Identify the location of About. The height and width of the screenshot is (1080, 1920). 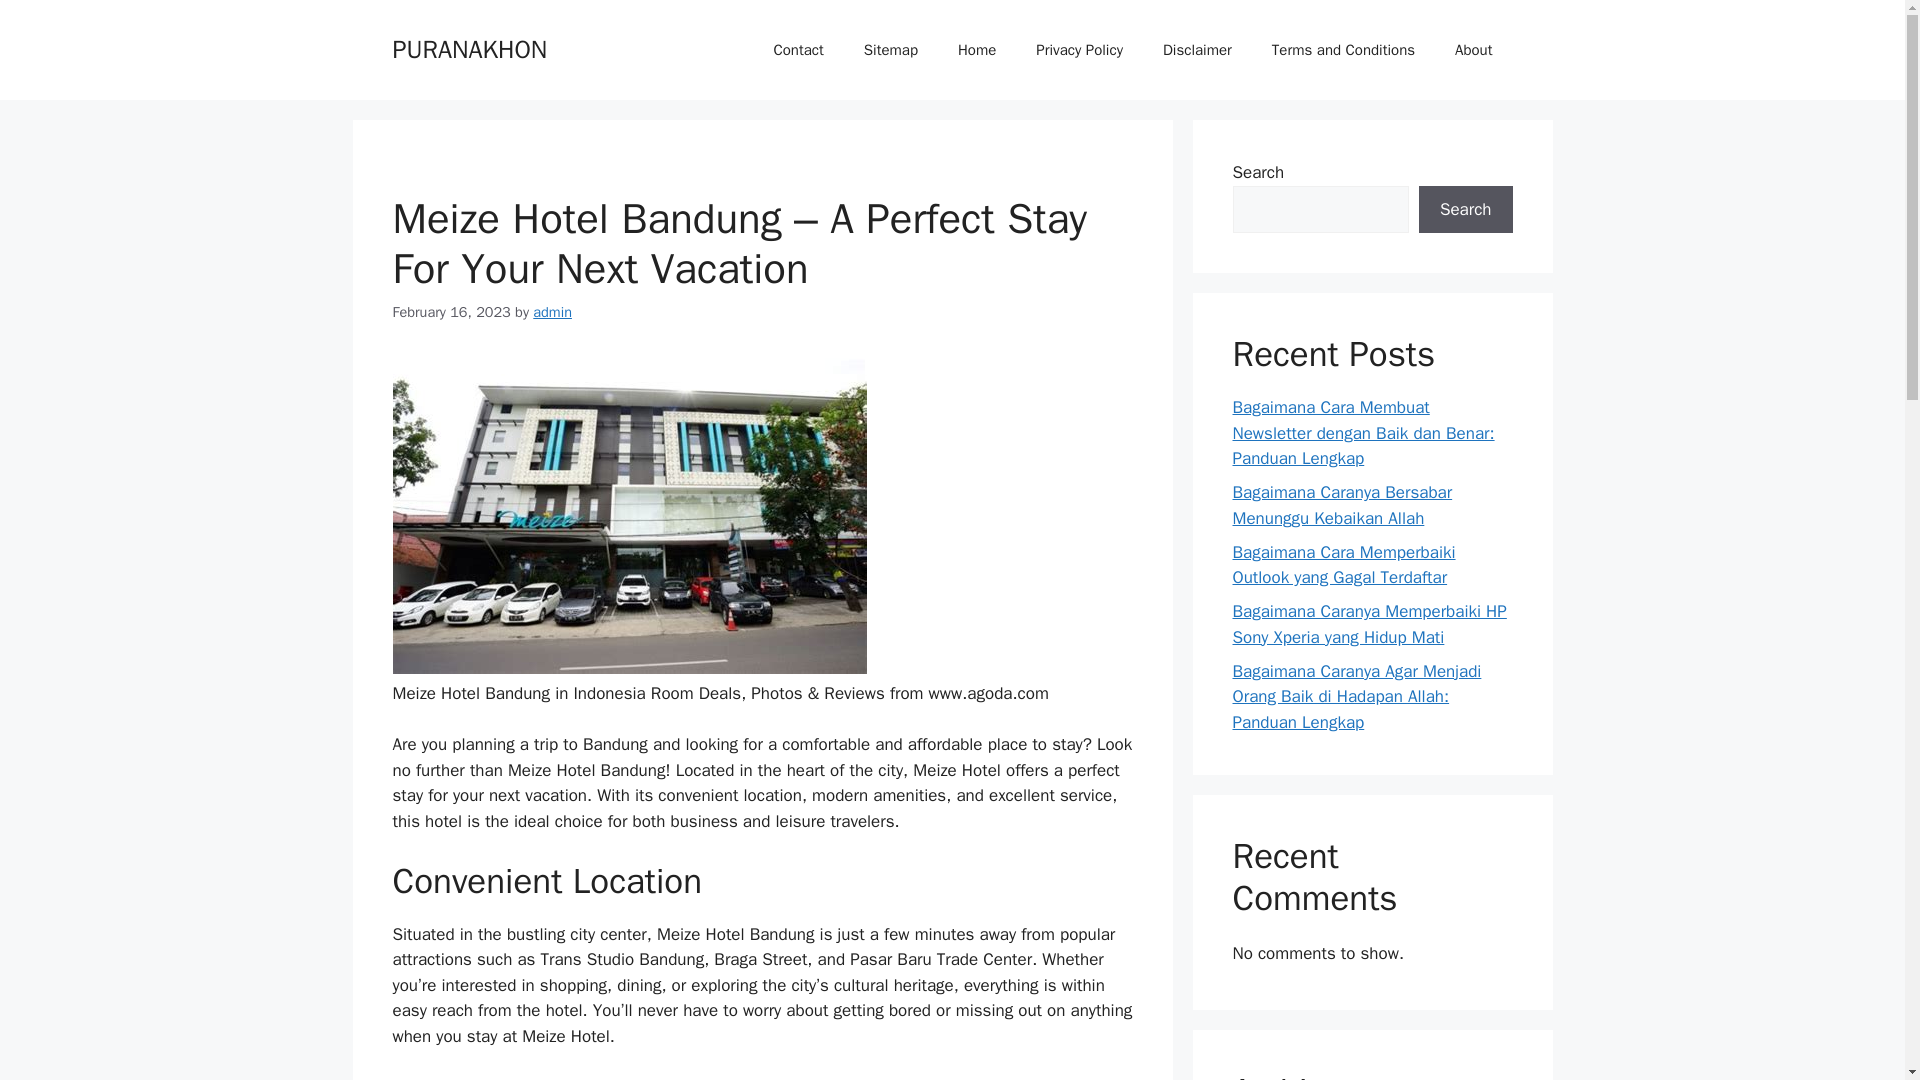
(1473, 50).